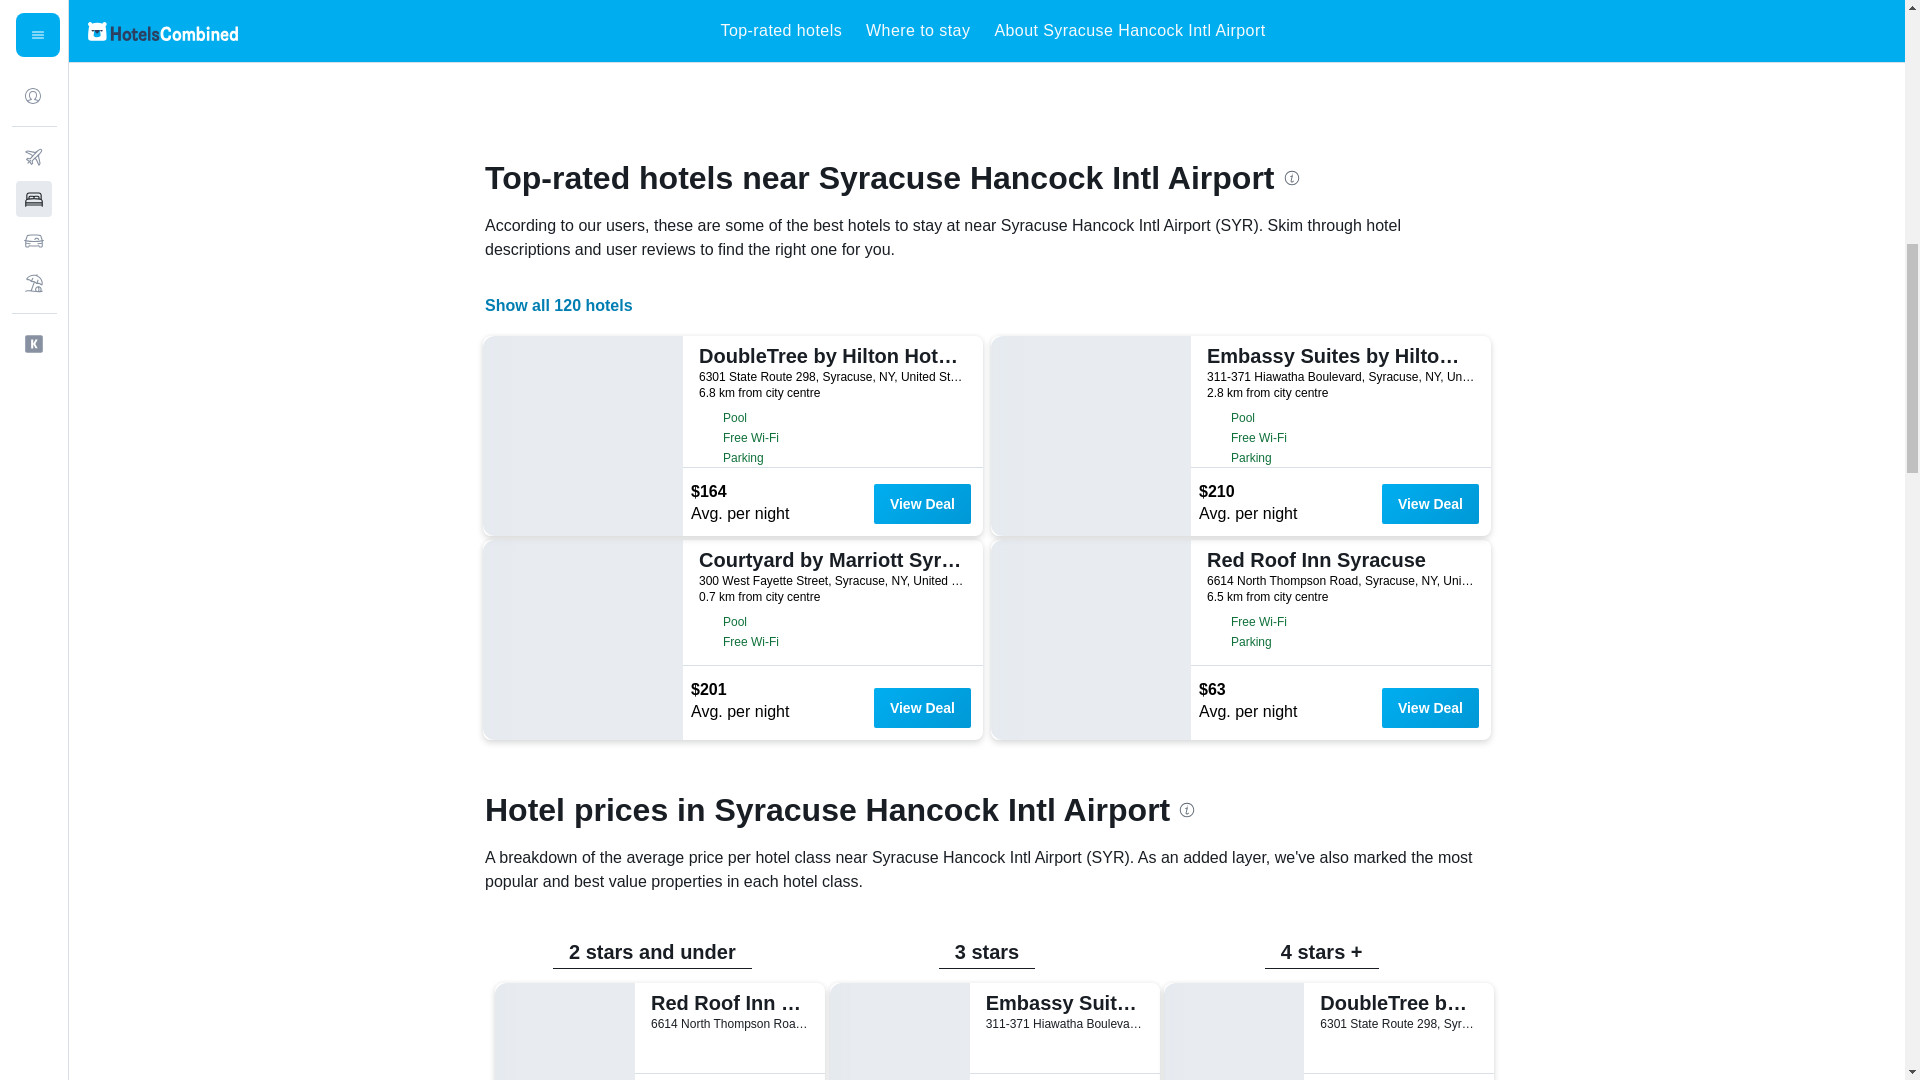 The width and height of the screenshot is (1920, 1080). I want to click on Syracuse Hotels, so click(908, 29).